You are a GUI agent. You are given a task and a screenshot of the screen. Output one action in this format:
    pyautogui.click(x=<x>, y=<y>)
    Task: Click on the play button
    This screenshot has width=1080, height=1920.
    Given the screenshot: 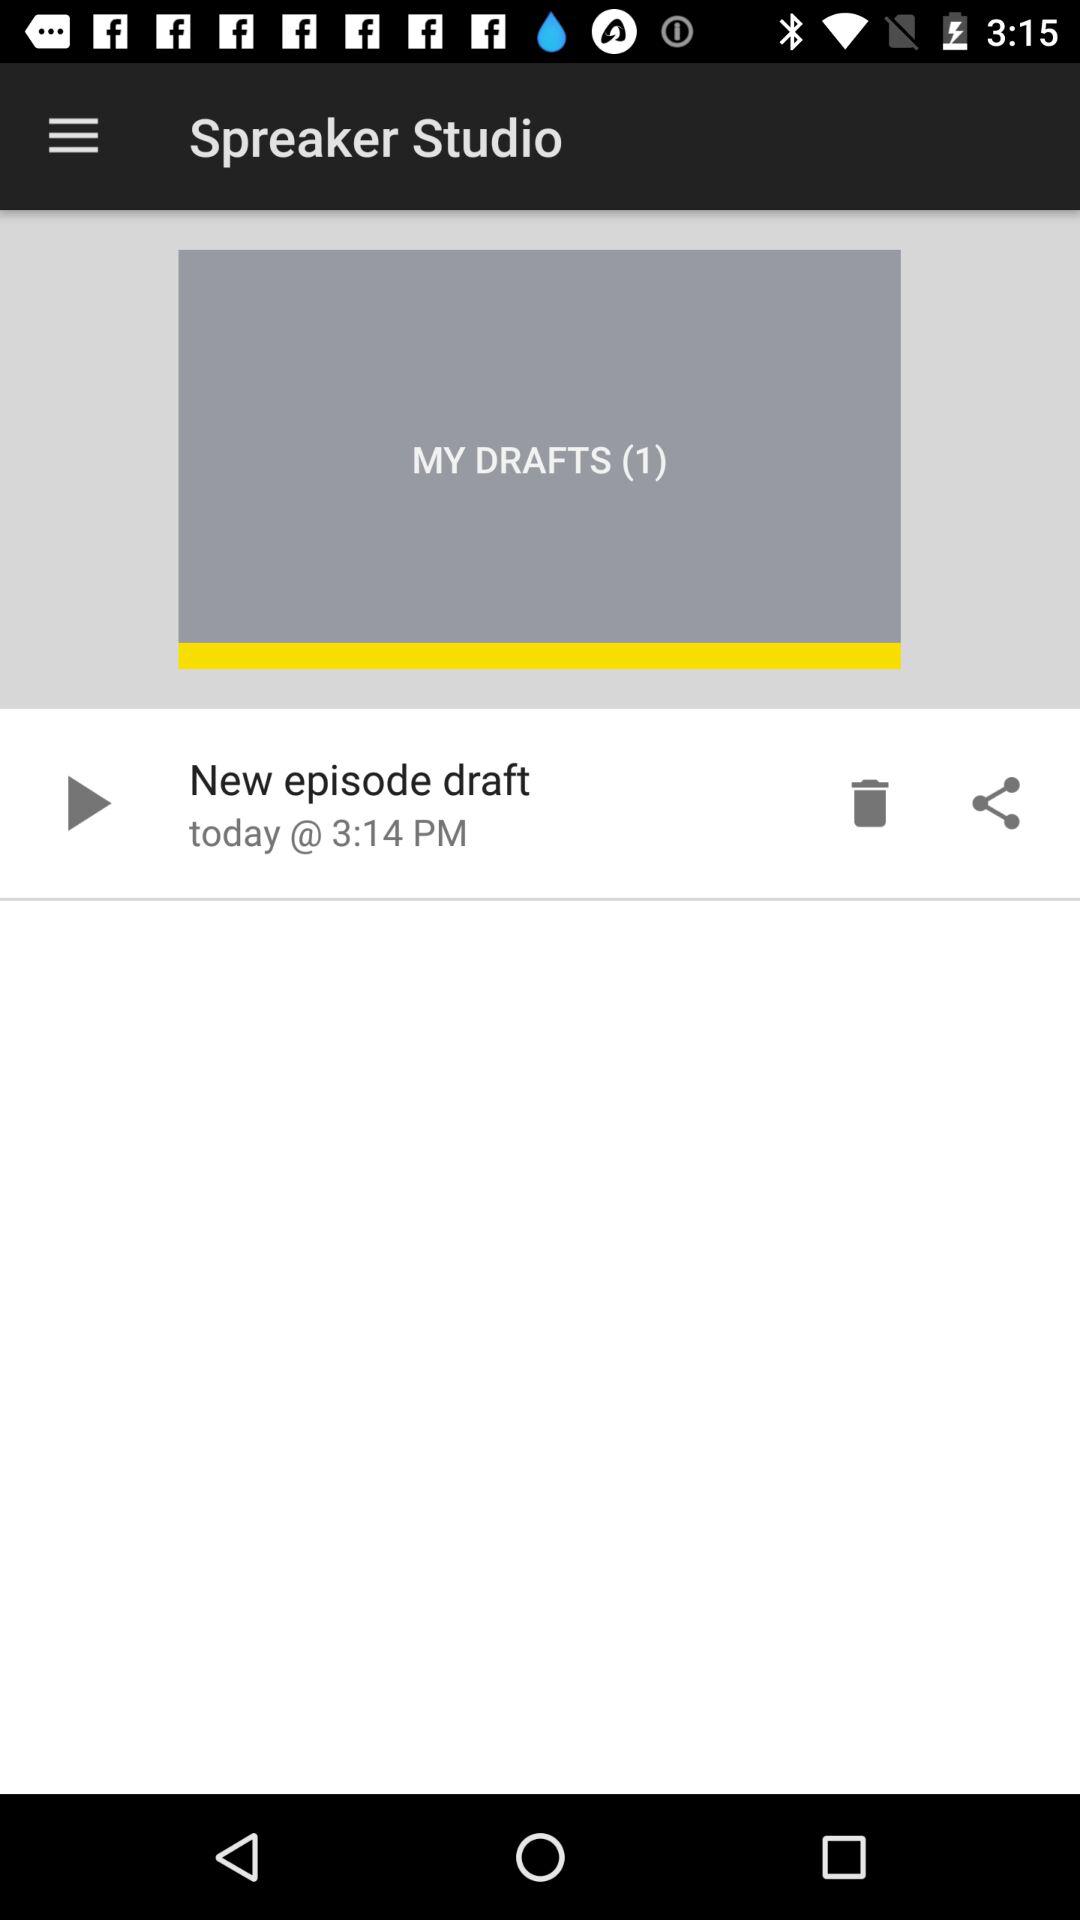 What is the action you would take?
    pyautogui.click(x=84, y=803)
    